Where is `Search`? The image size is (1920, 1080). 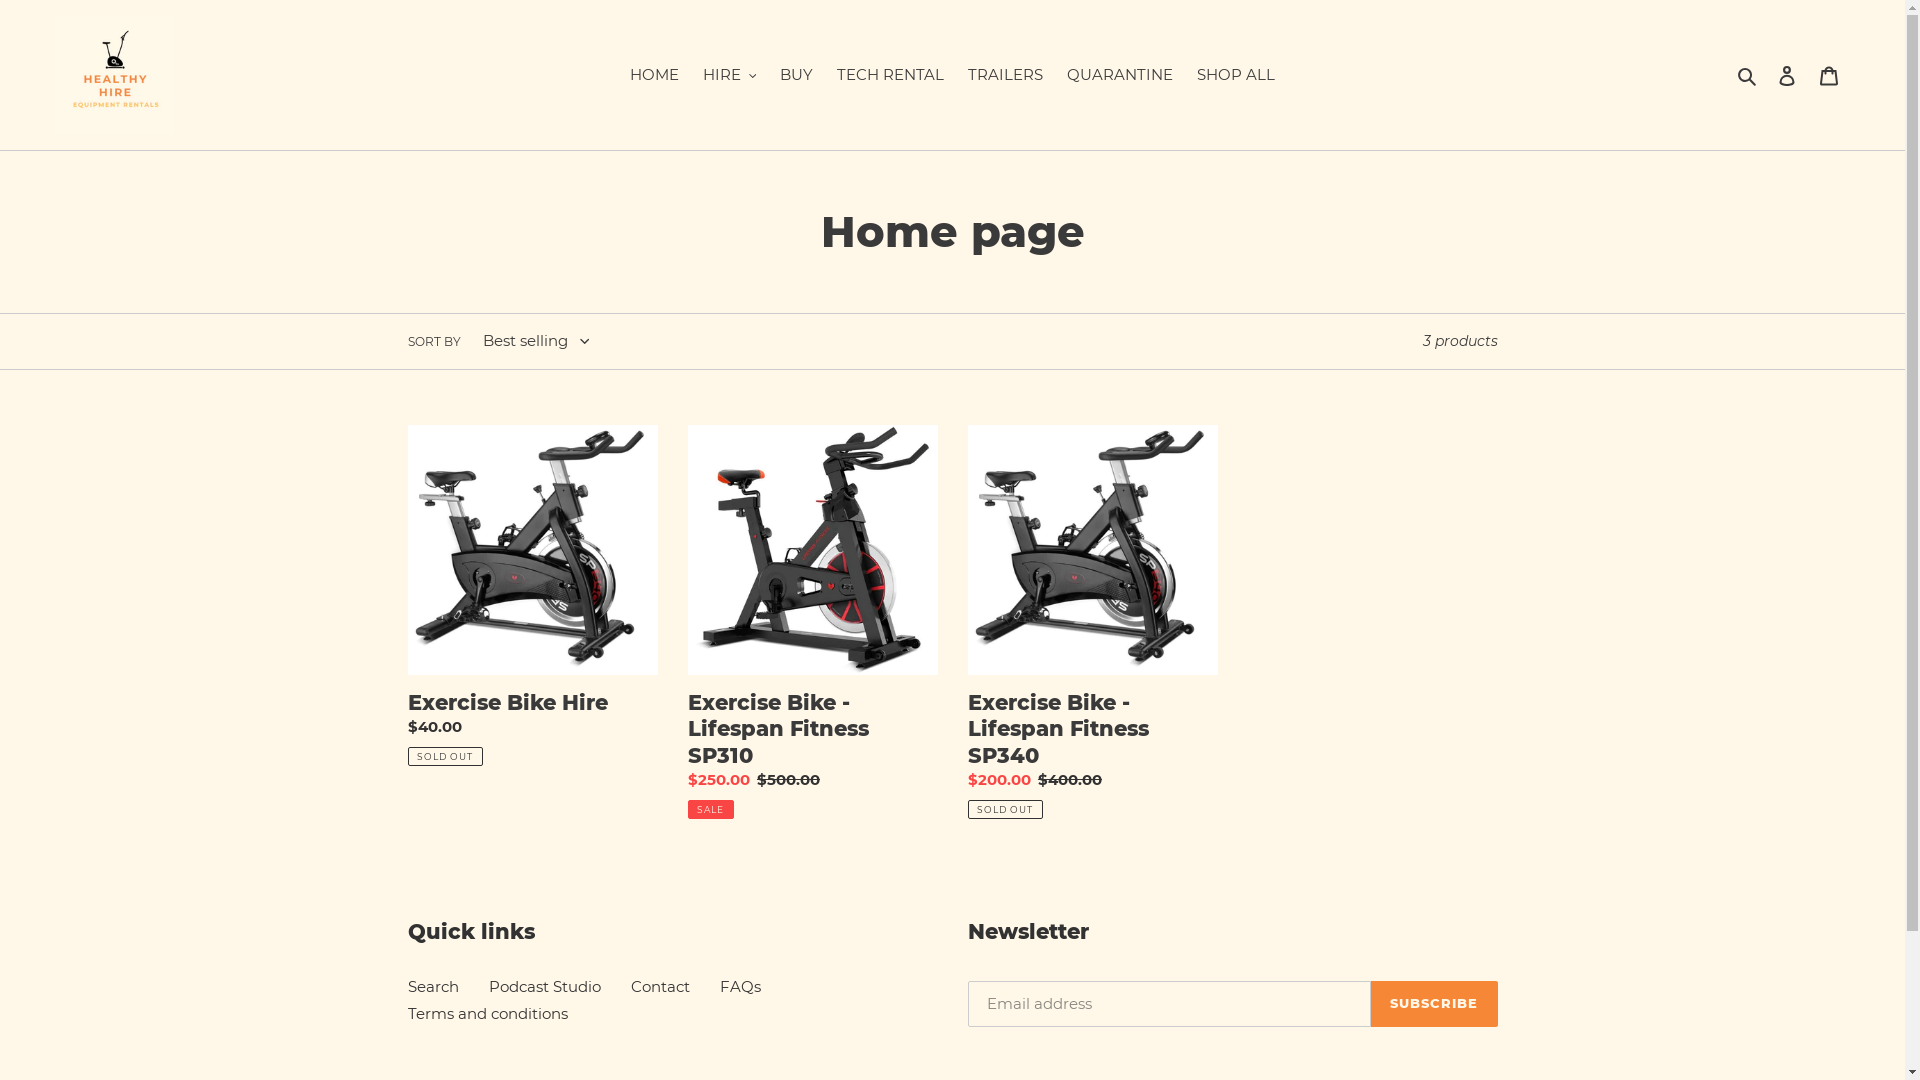
Search is located at coordinates (434, 986).